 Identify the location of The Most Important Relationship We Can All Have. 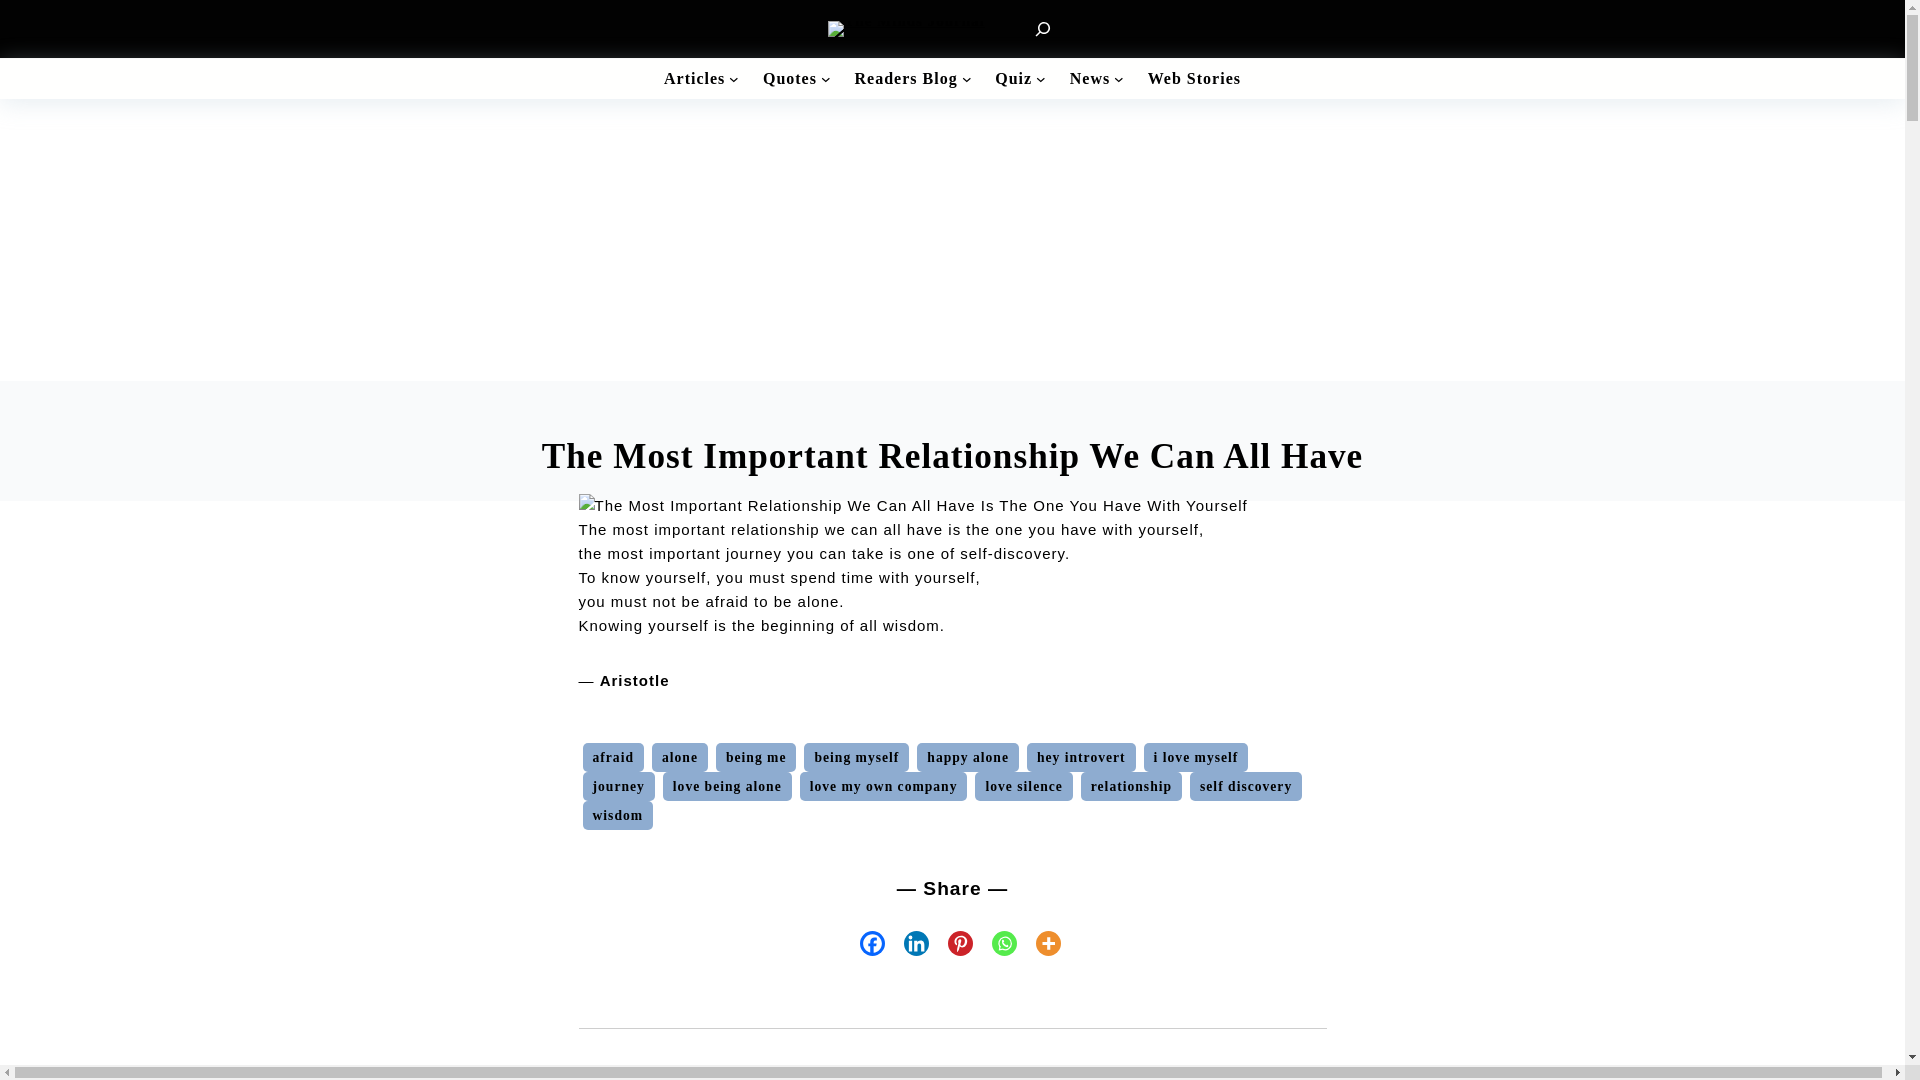
(912, 506).